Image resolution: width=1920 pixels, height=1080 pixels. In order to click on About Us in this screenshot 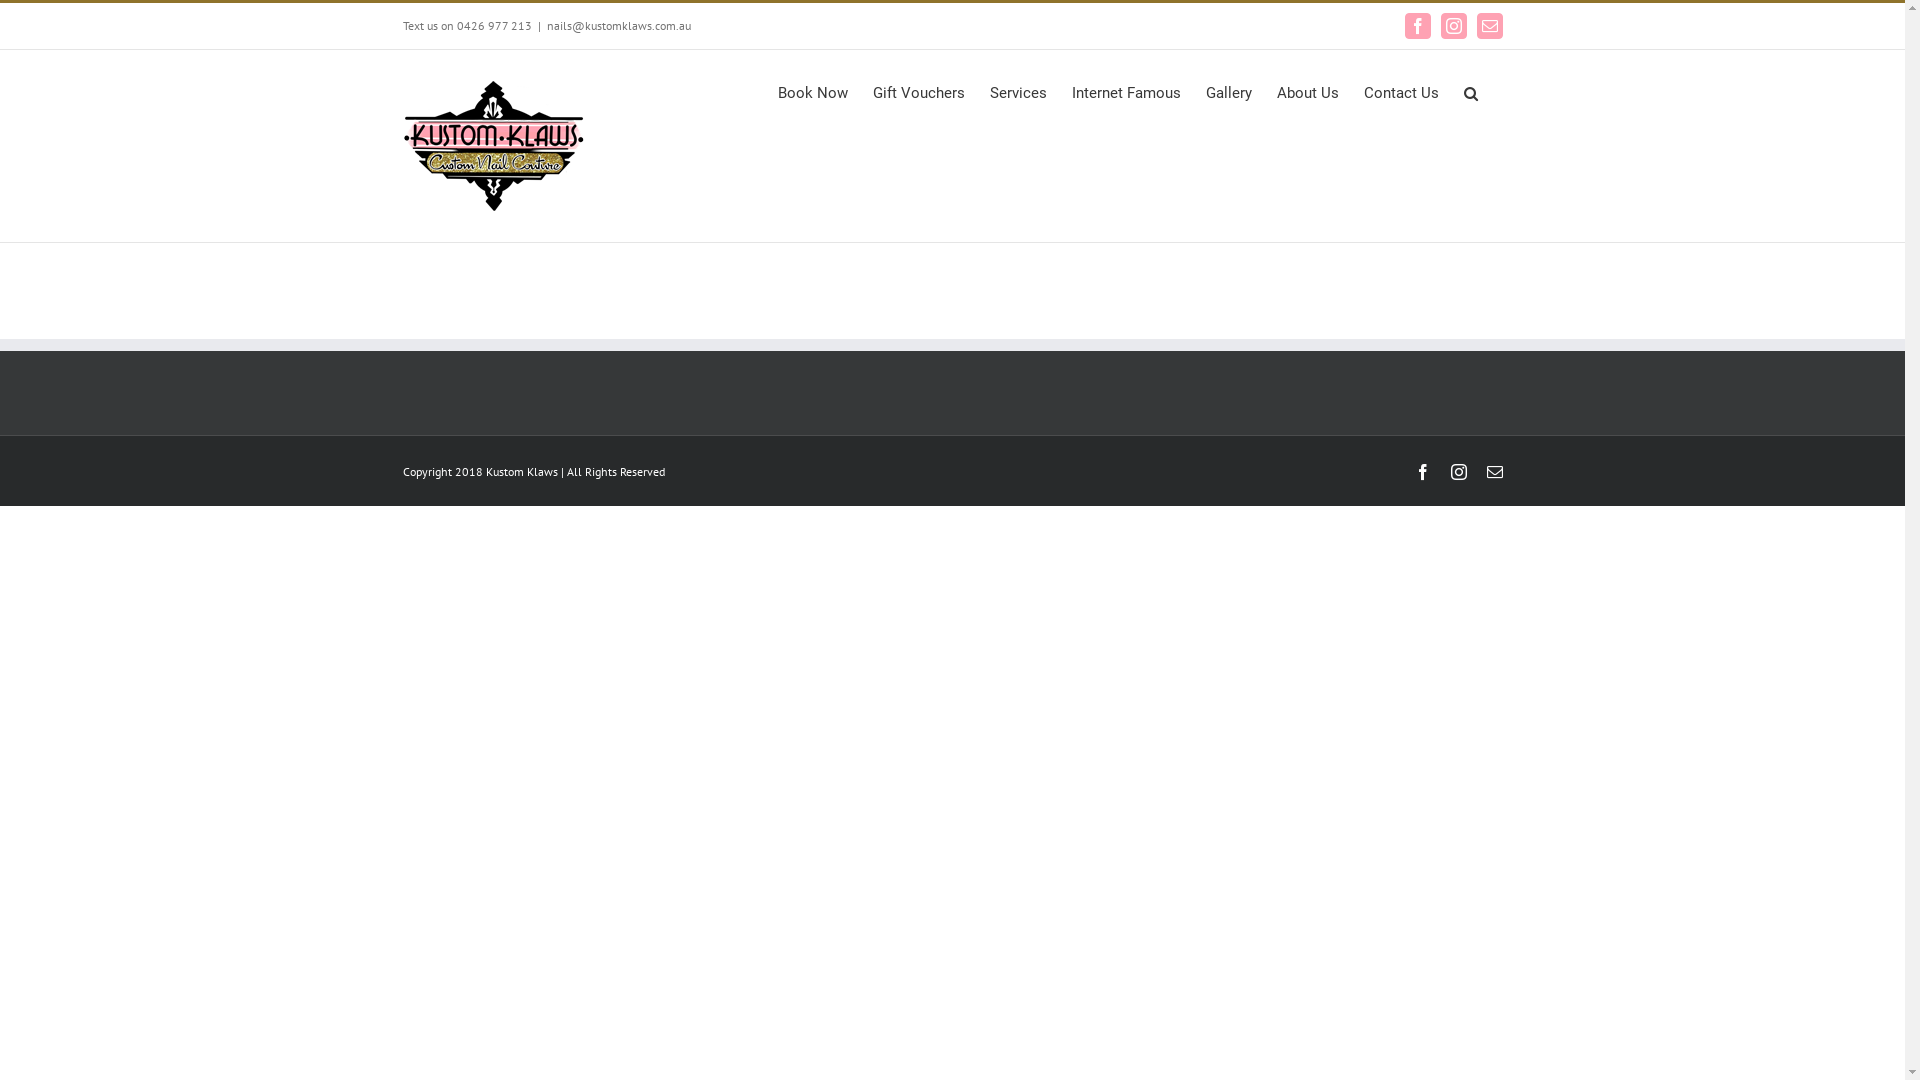, I will do `click(1307, 92)`.